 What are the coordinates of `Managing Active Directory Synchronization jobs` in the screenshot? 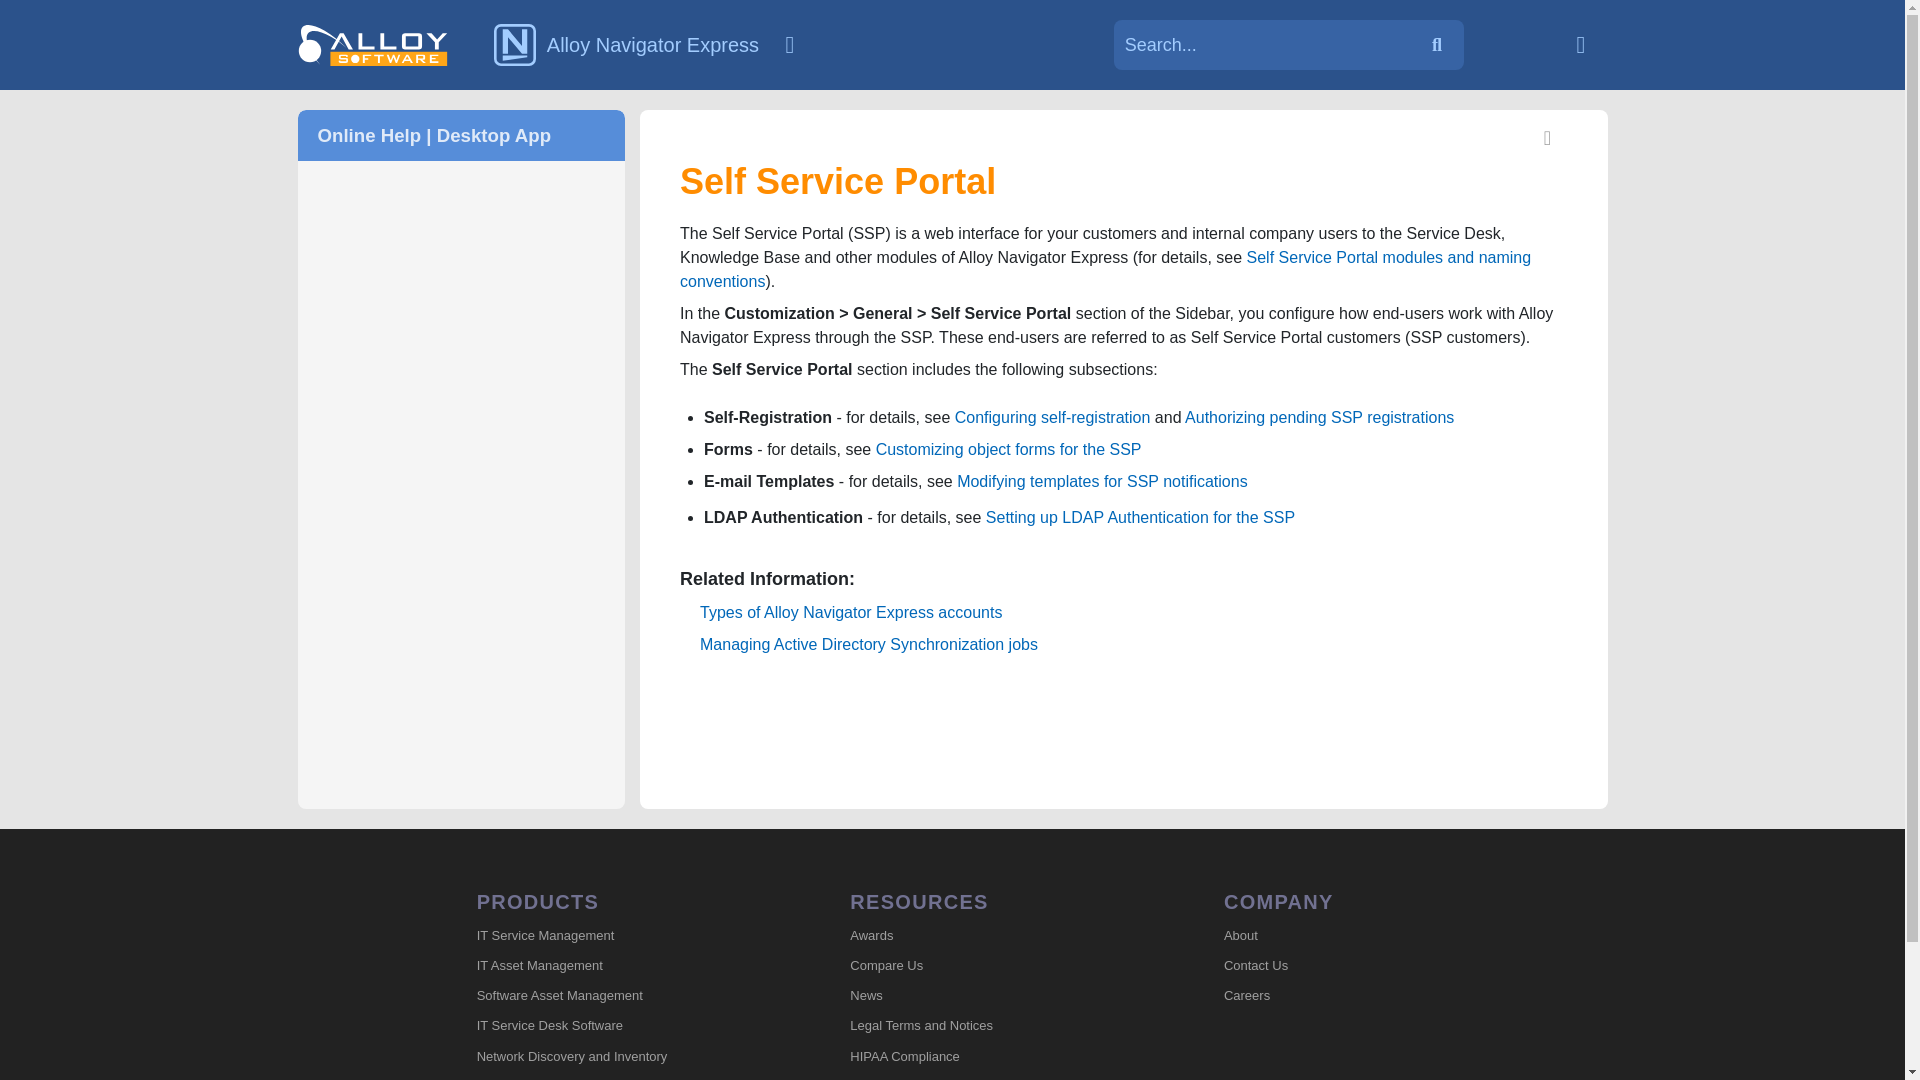 It's located at (869, 644).